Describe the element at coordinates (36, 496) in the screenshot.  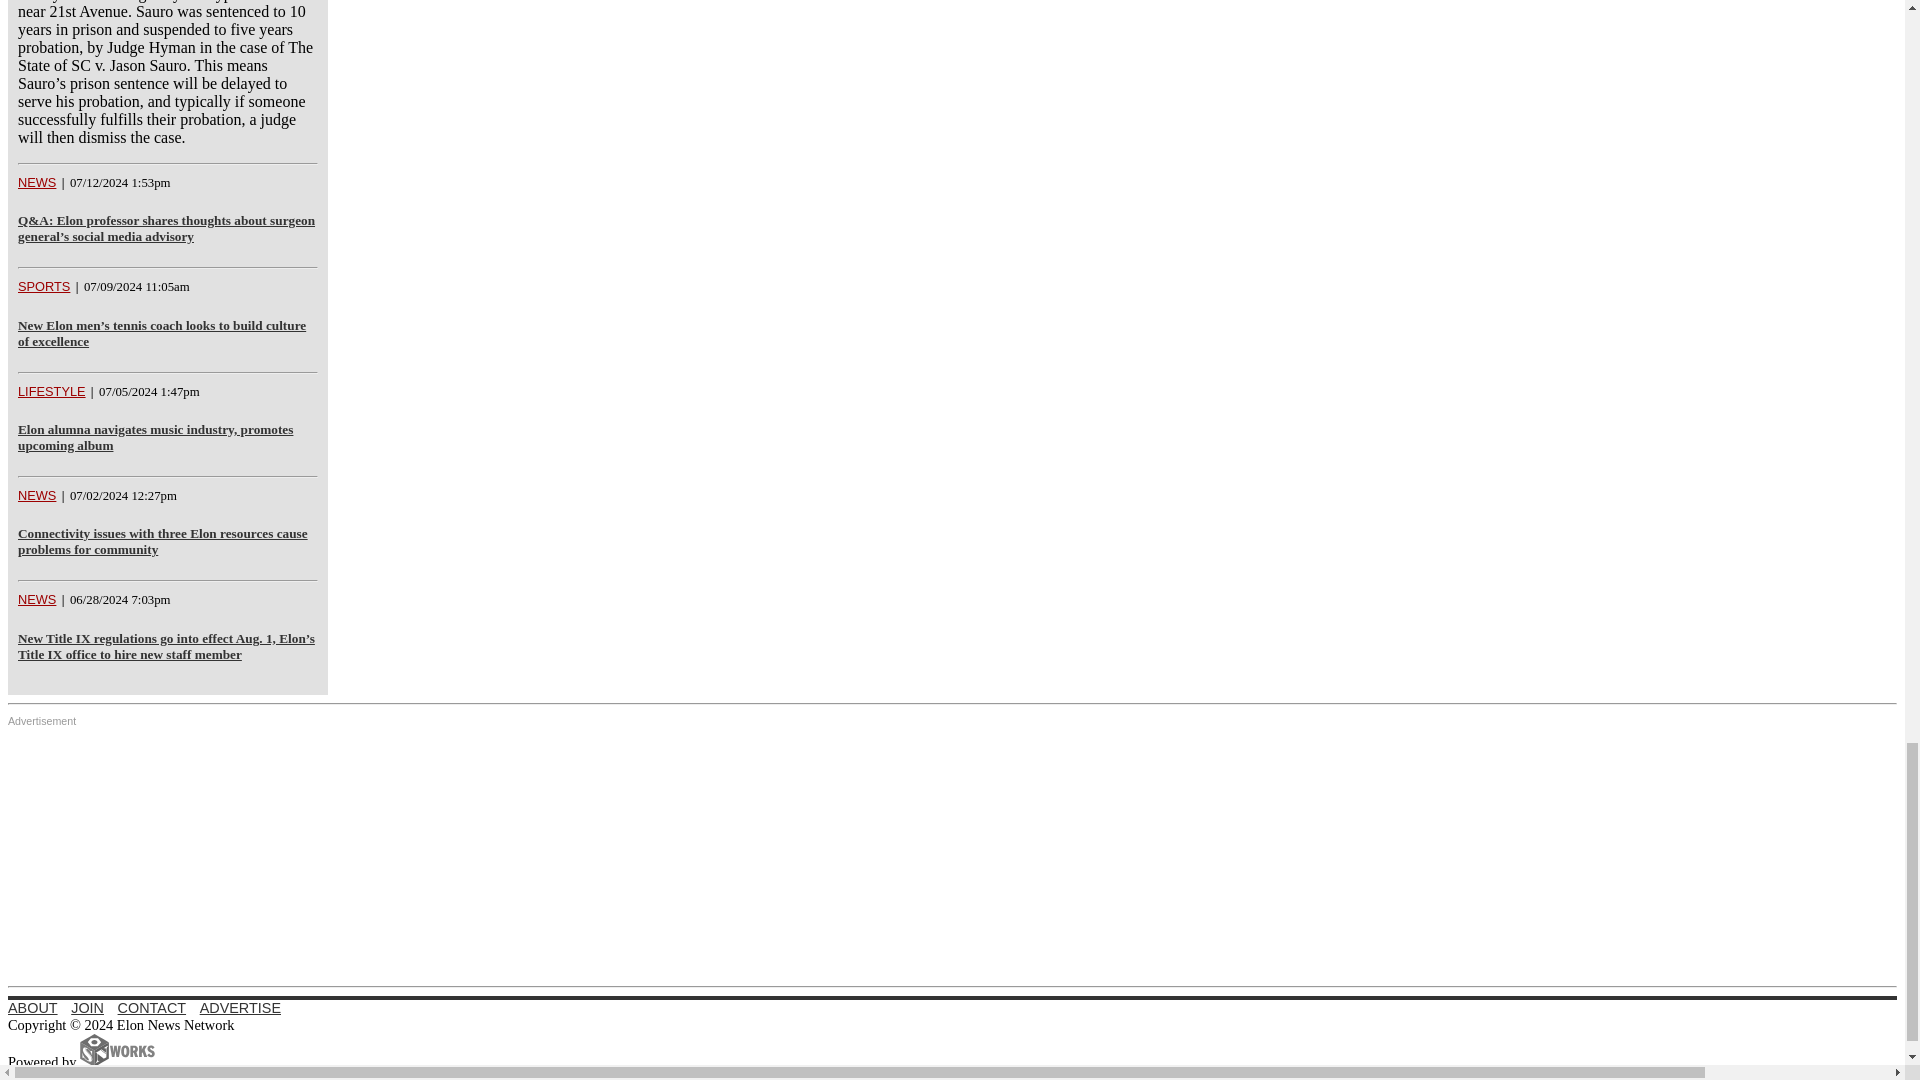
I see `NEWS` at that location.